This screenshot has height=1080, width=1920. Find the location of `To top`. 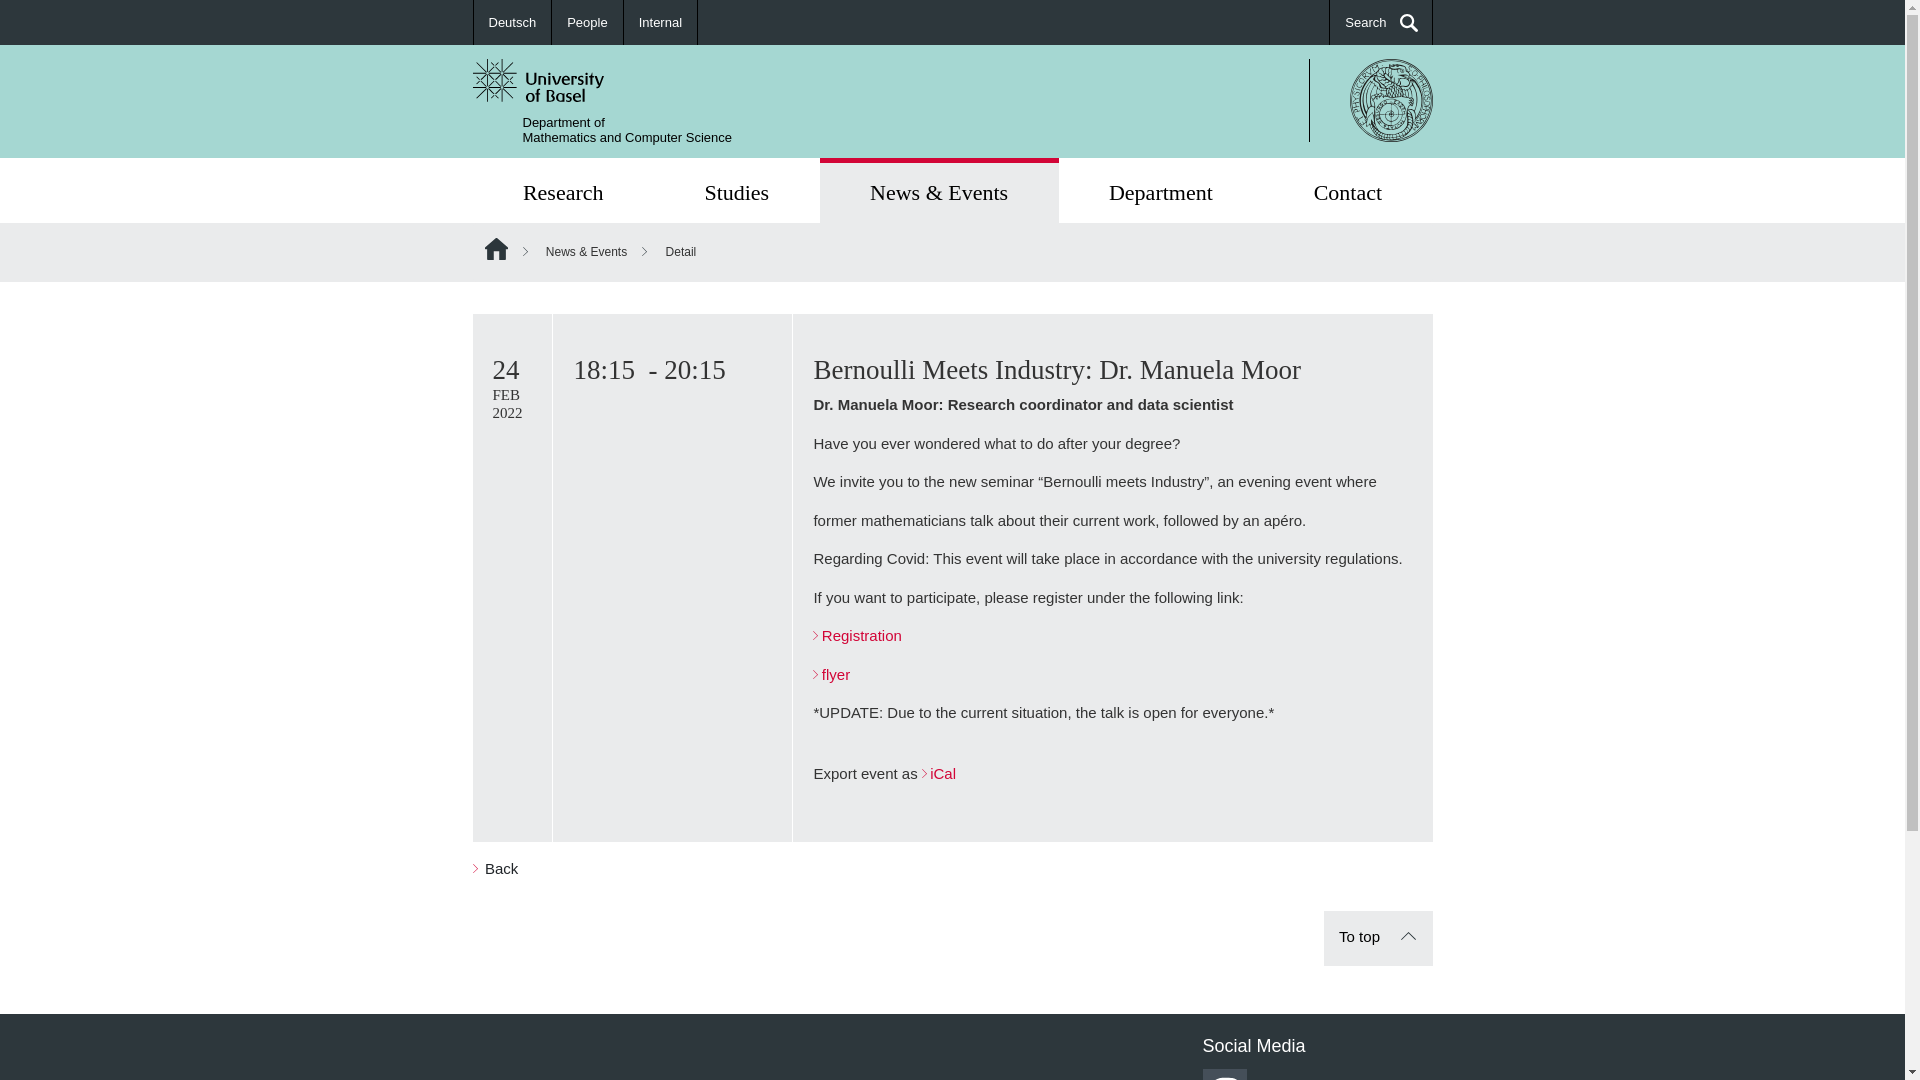

To top is located at coordinates (1161, 190).